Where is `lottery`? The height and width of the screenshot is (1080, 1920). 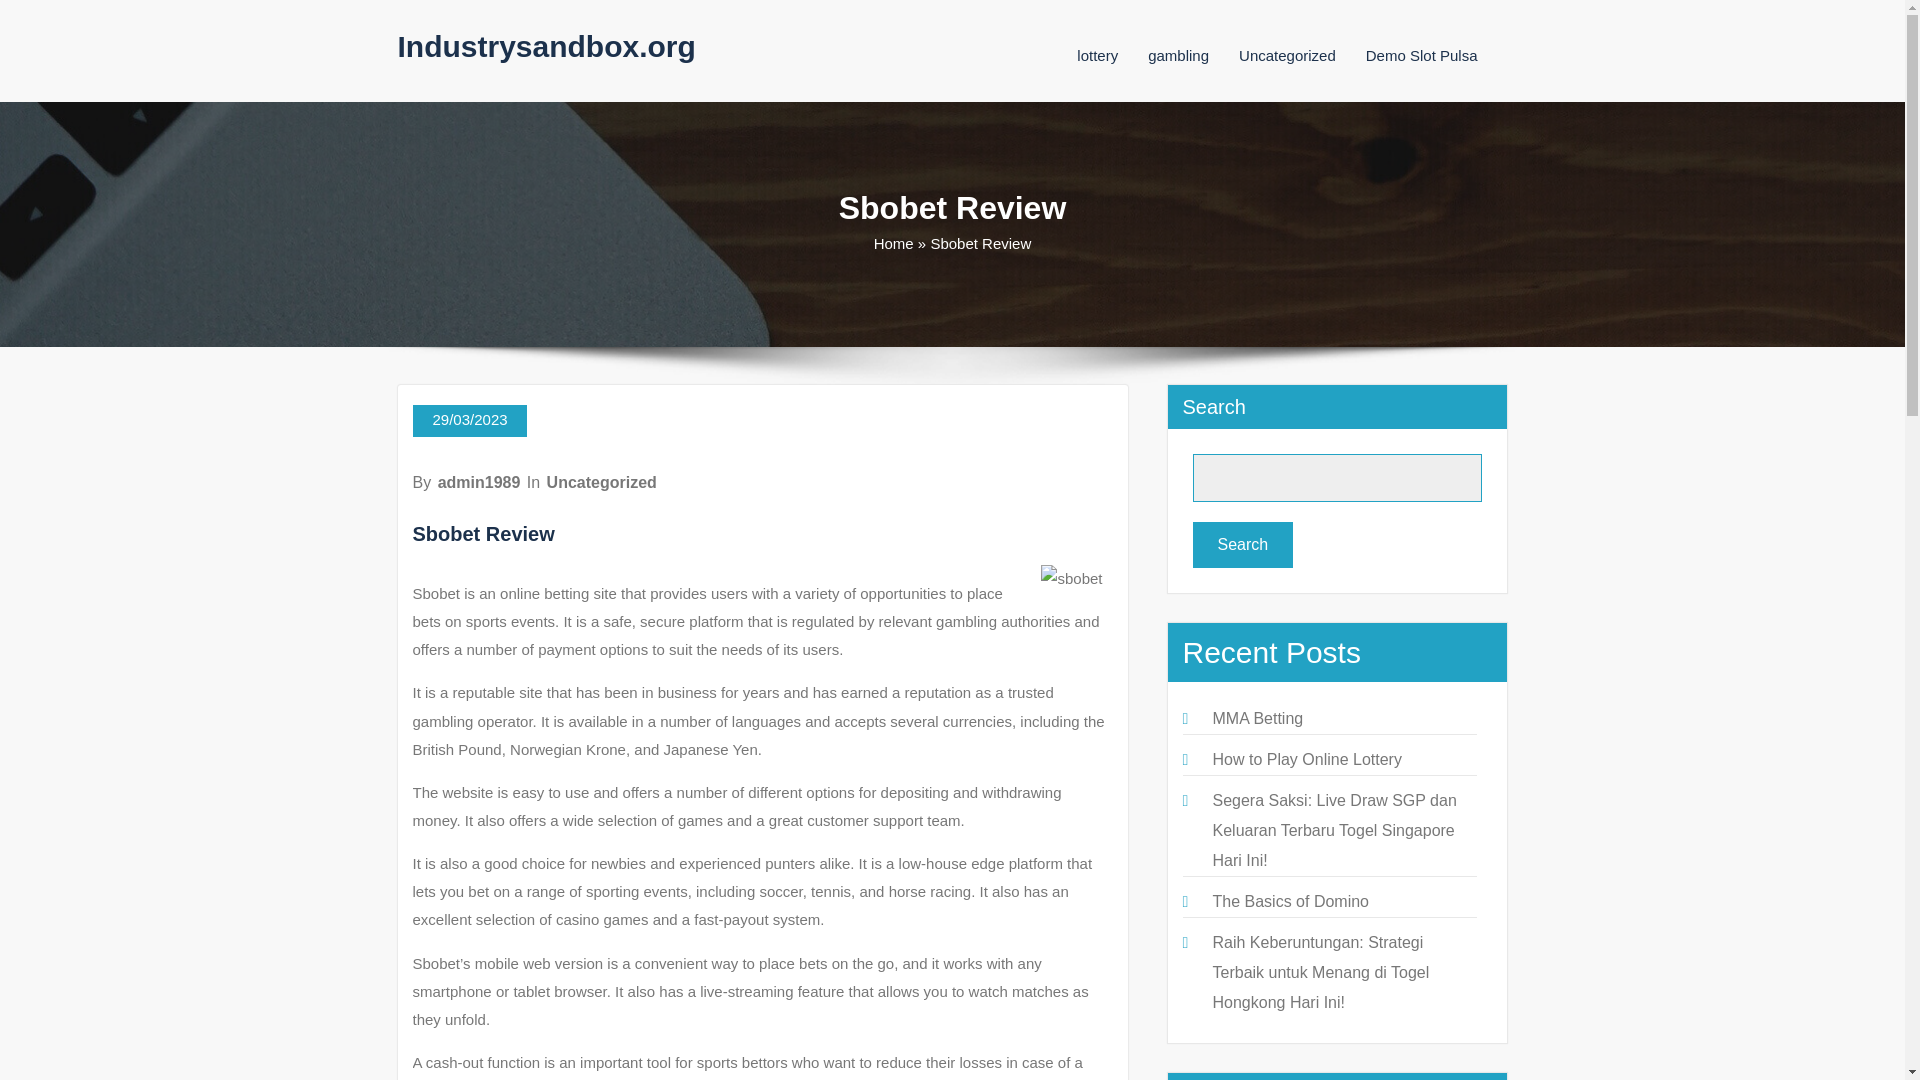 lottery is located at coordinates (1097, 55).